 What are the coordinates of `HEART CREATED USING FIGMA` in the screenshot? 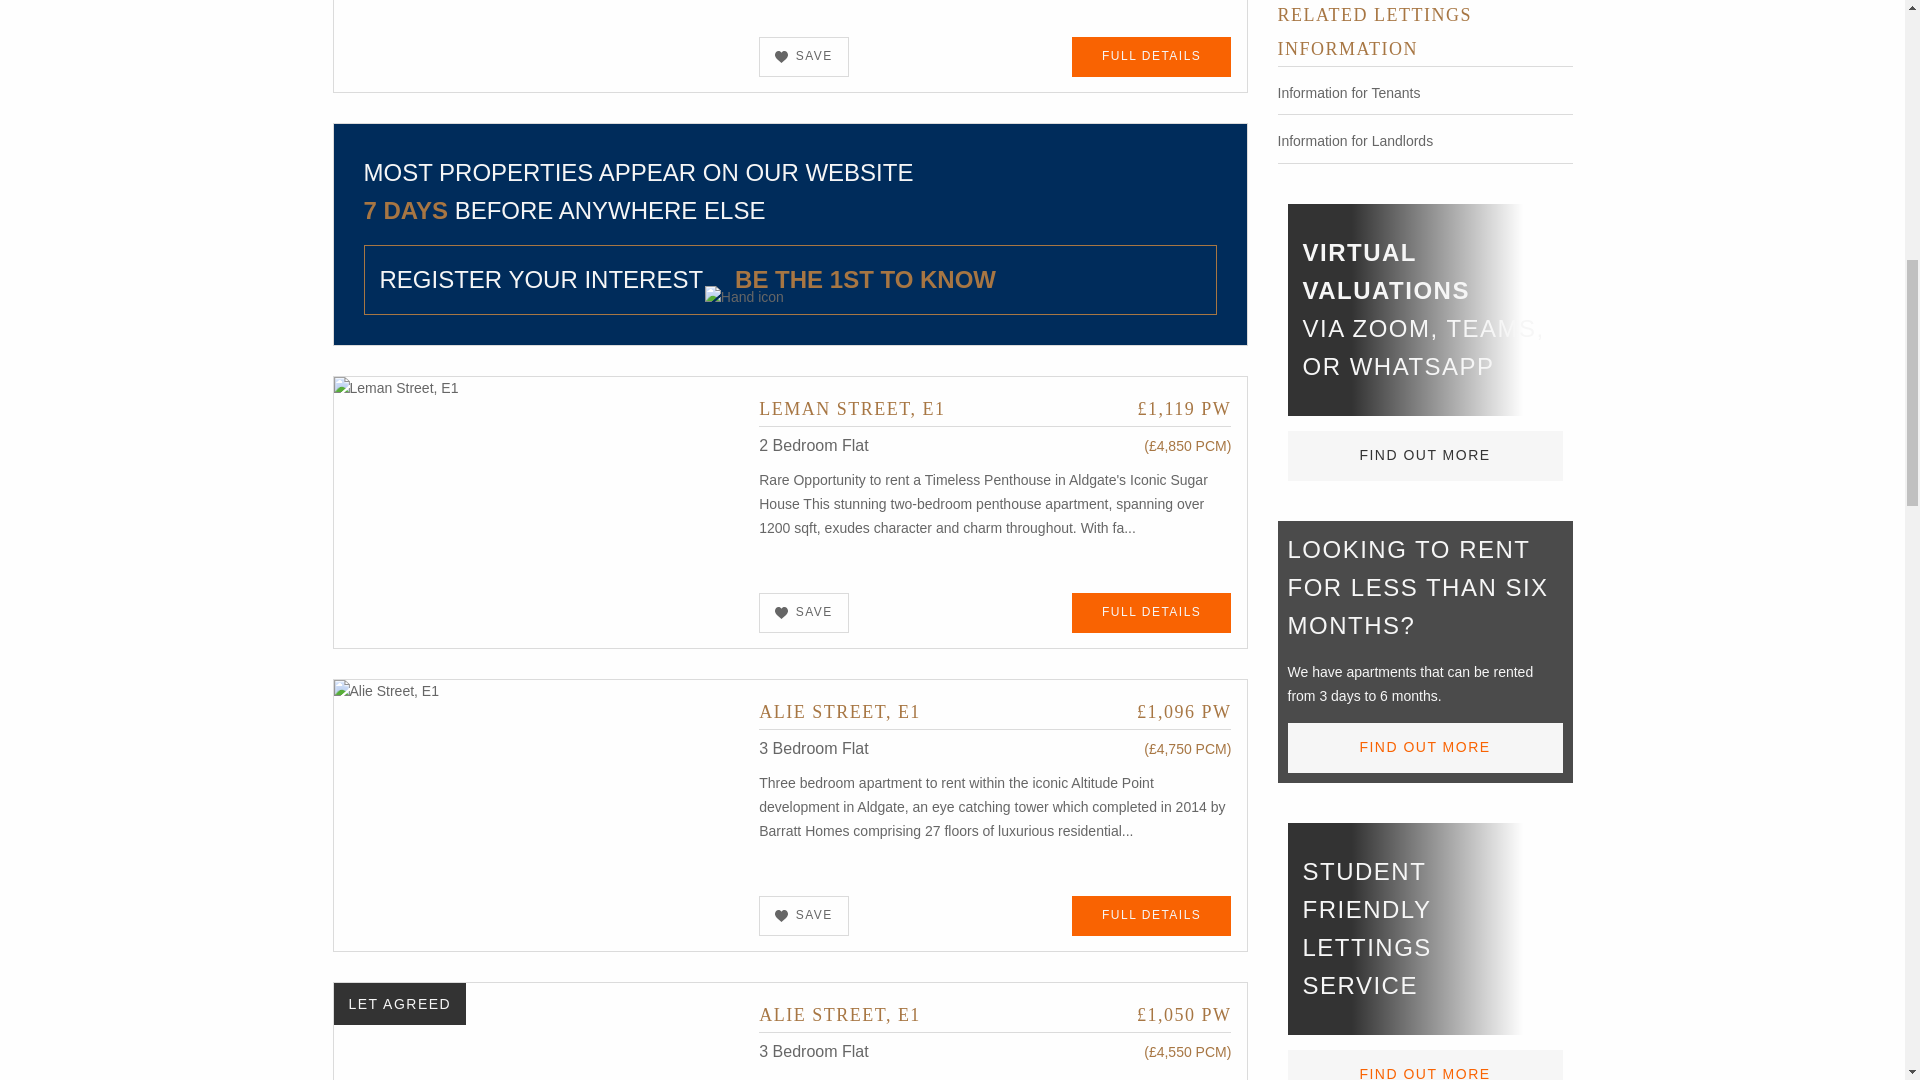 It's located at (781, 56).